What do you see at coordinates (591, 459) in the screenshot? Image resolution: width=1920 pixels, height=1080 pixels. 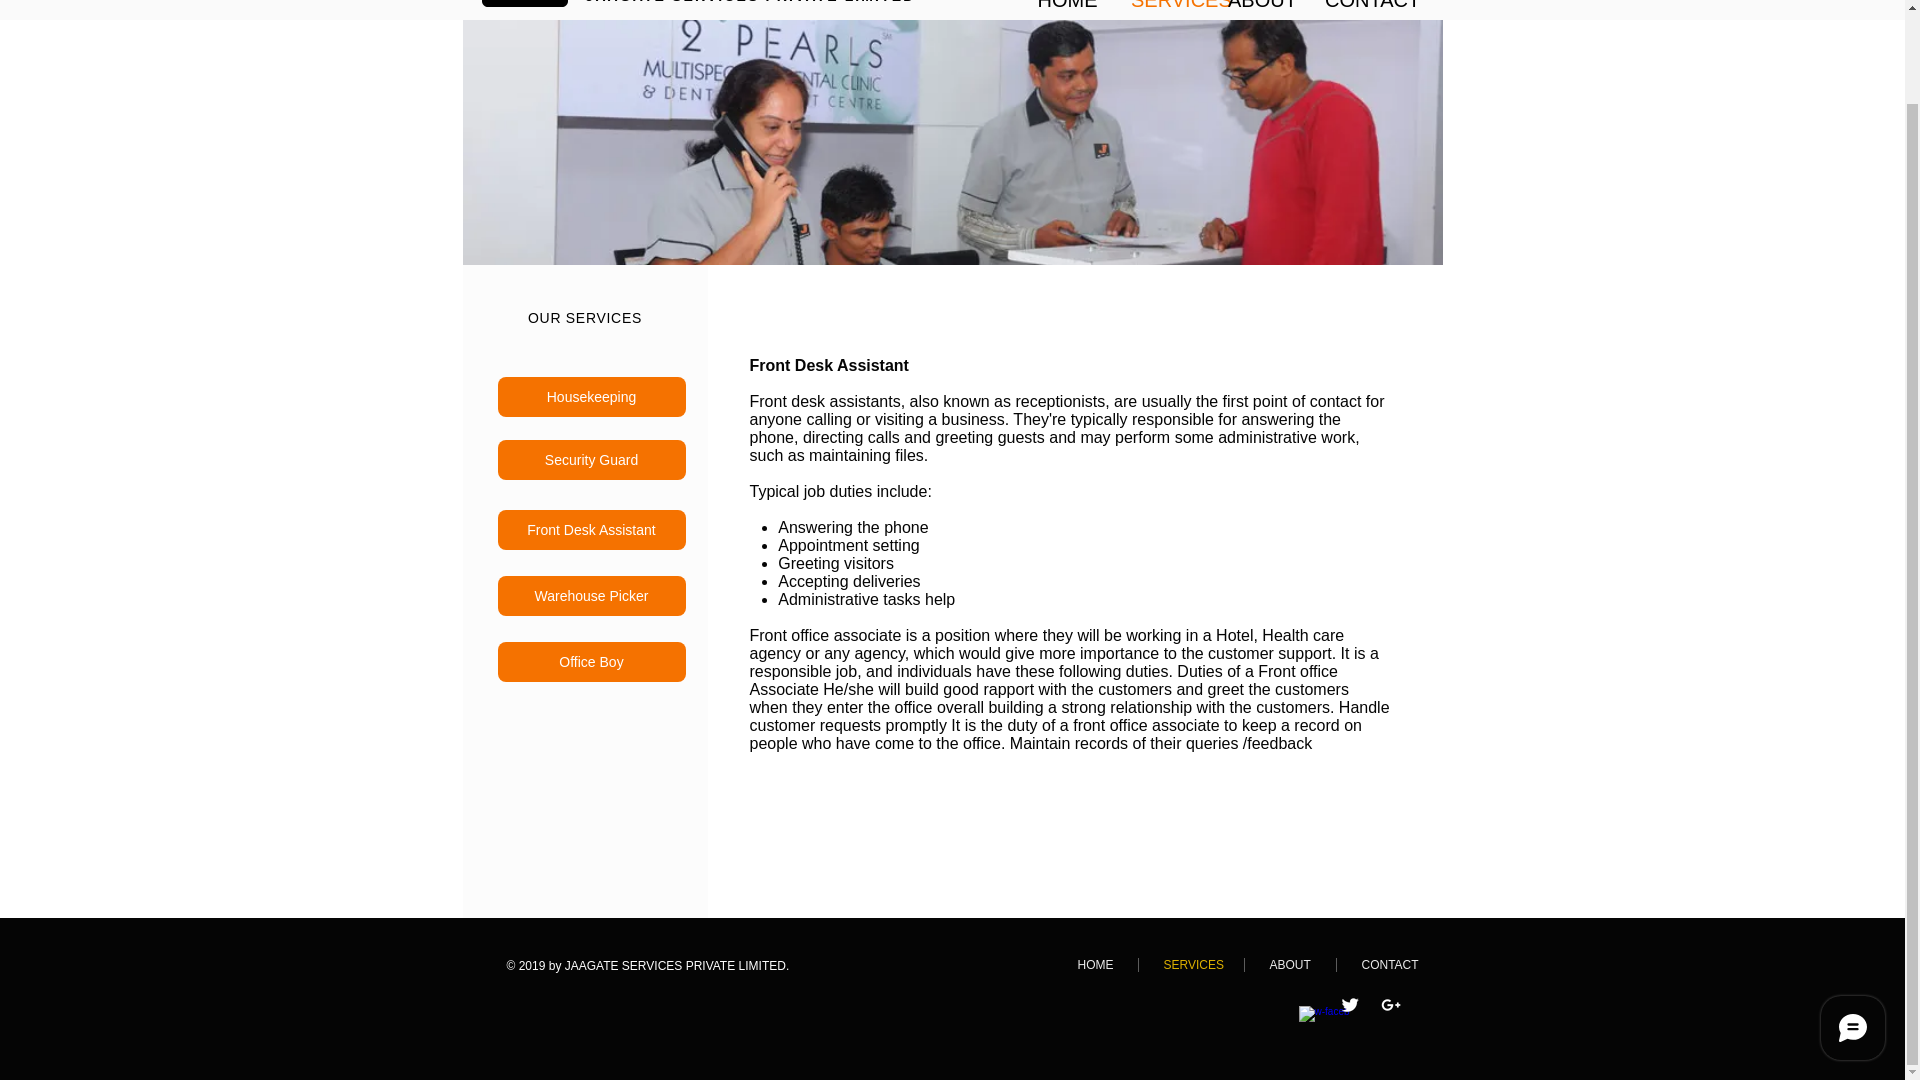 I see `Security Guard` at bounding box center [591, 459].